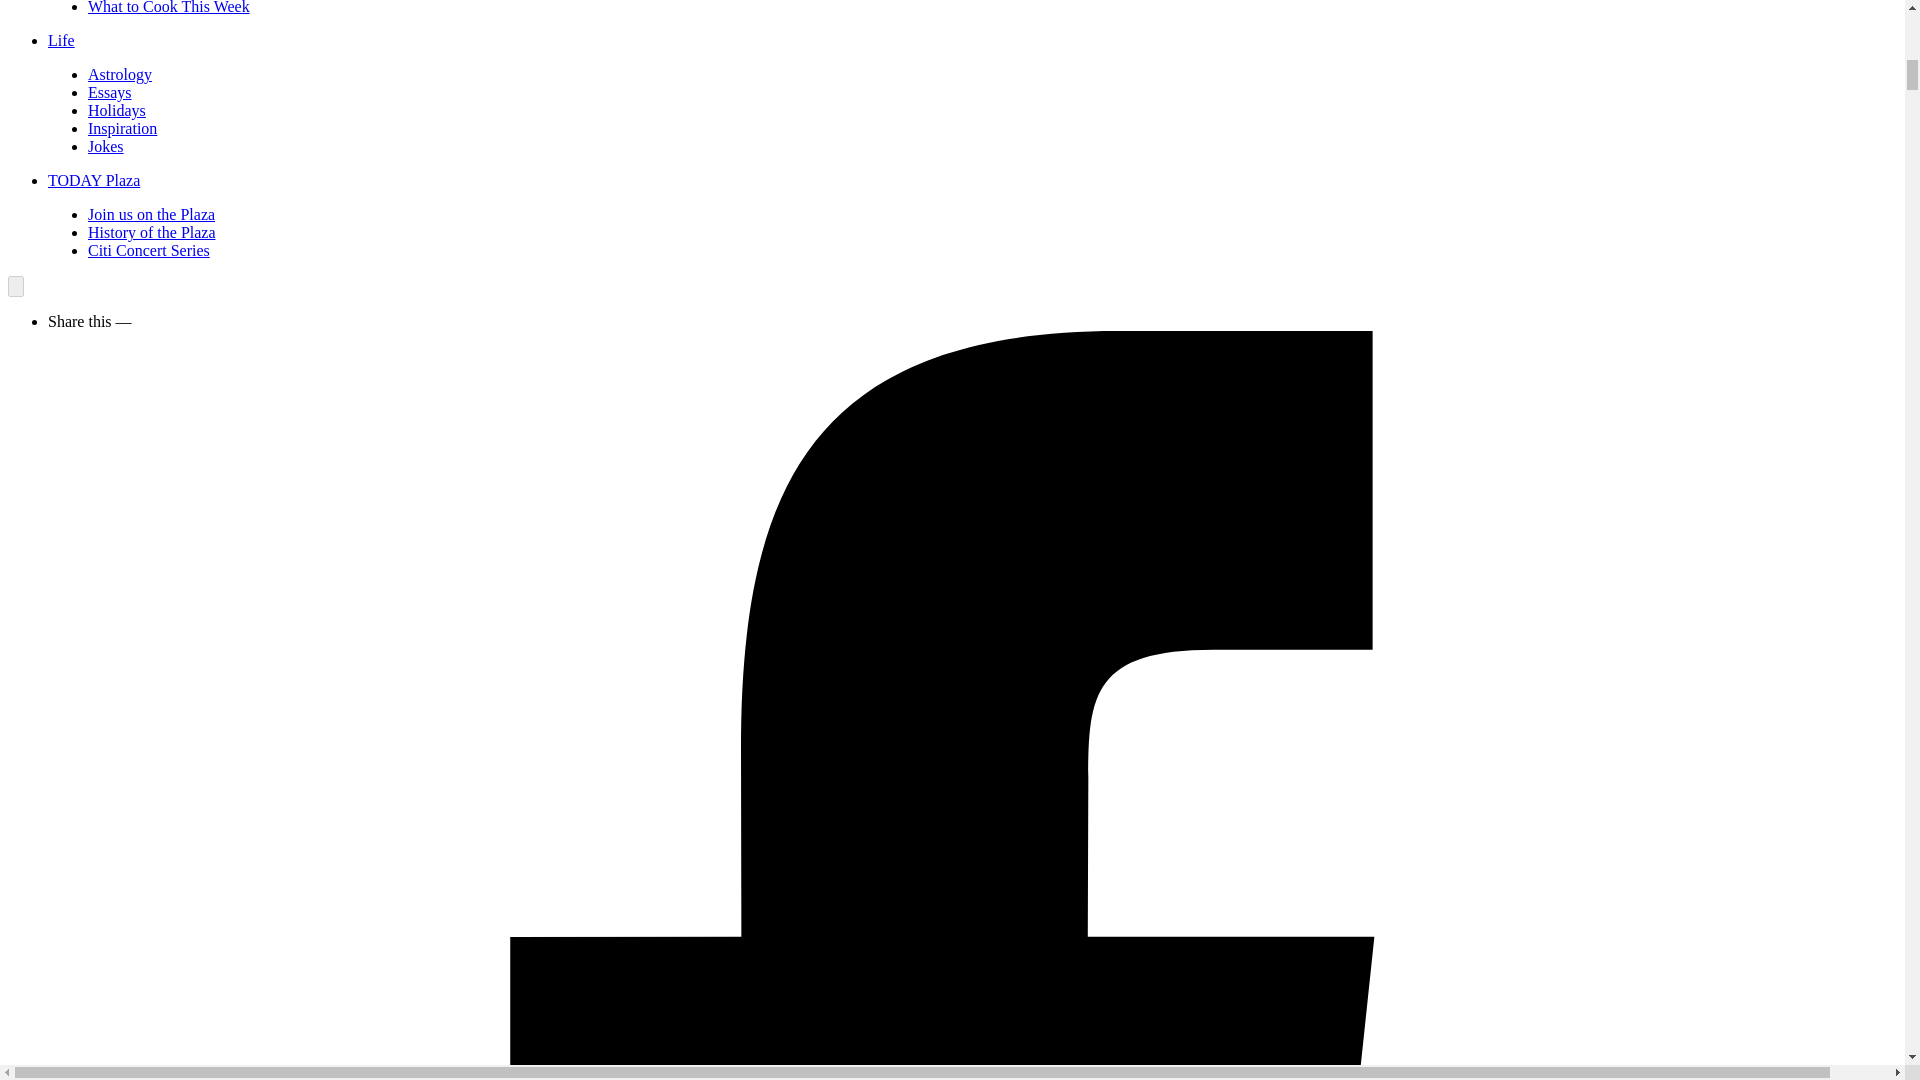 This screenshot has height=1080, width=1920. I want to click on Life, so click(61, 40).